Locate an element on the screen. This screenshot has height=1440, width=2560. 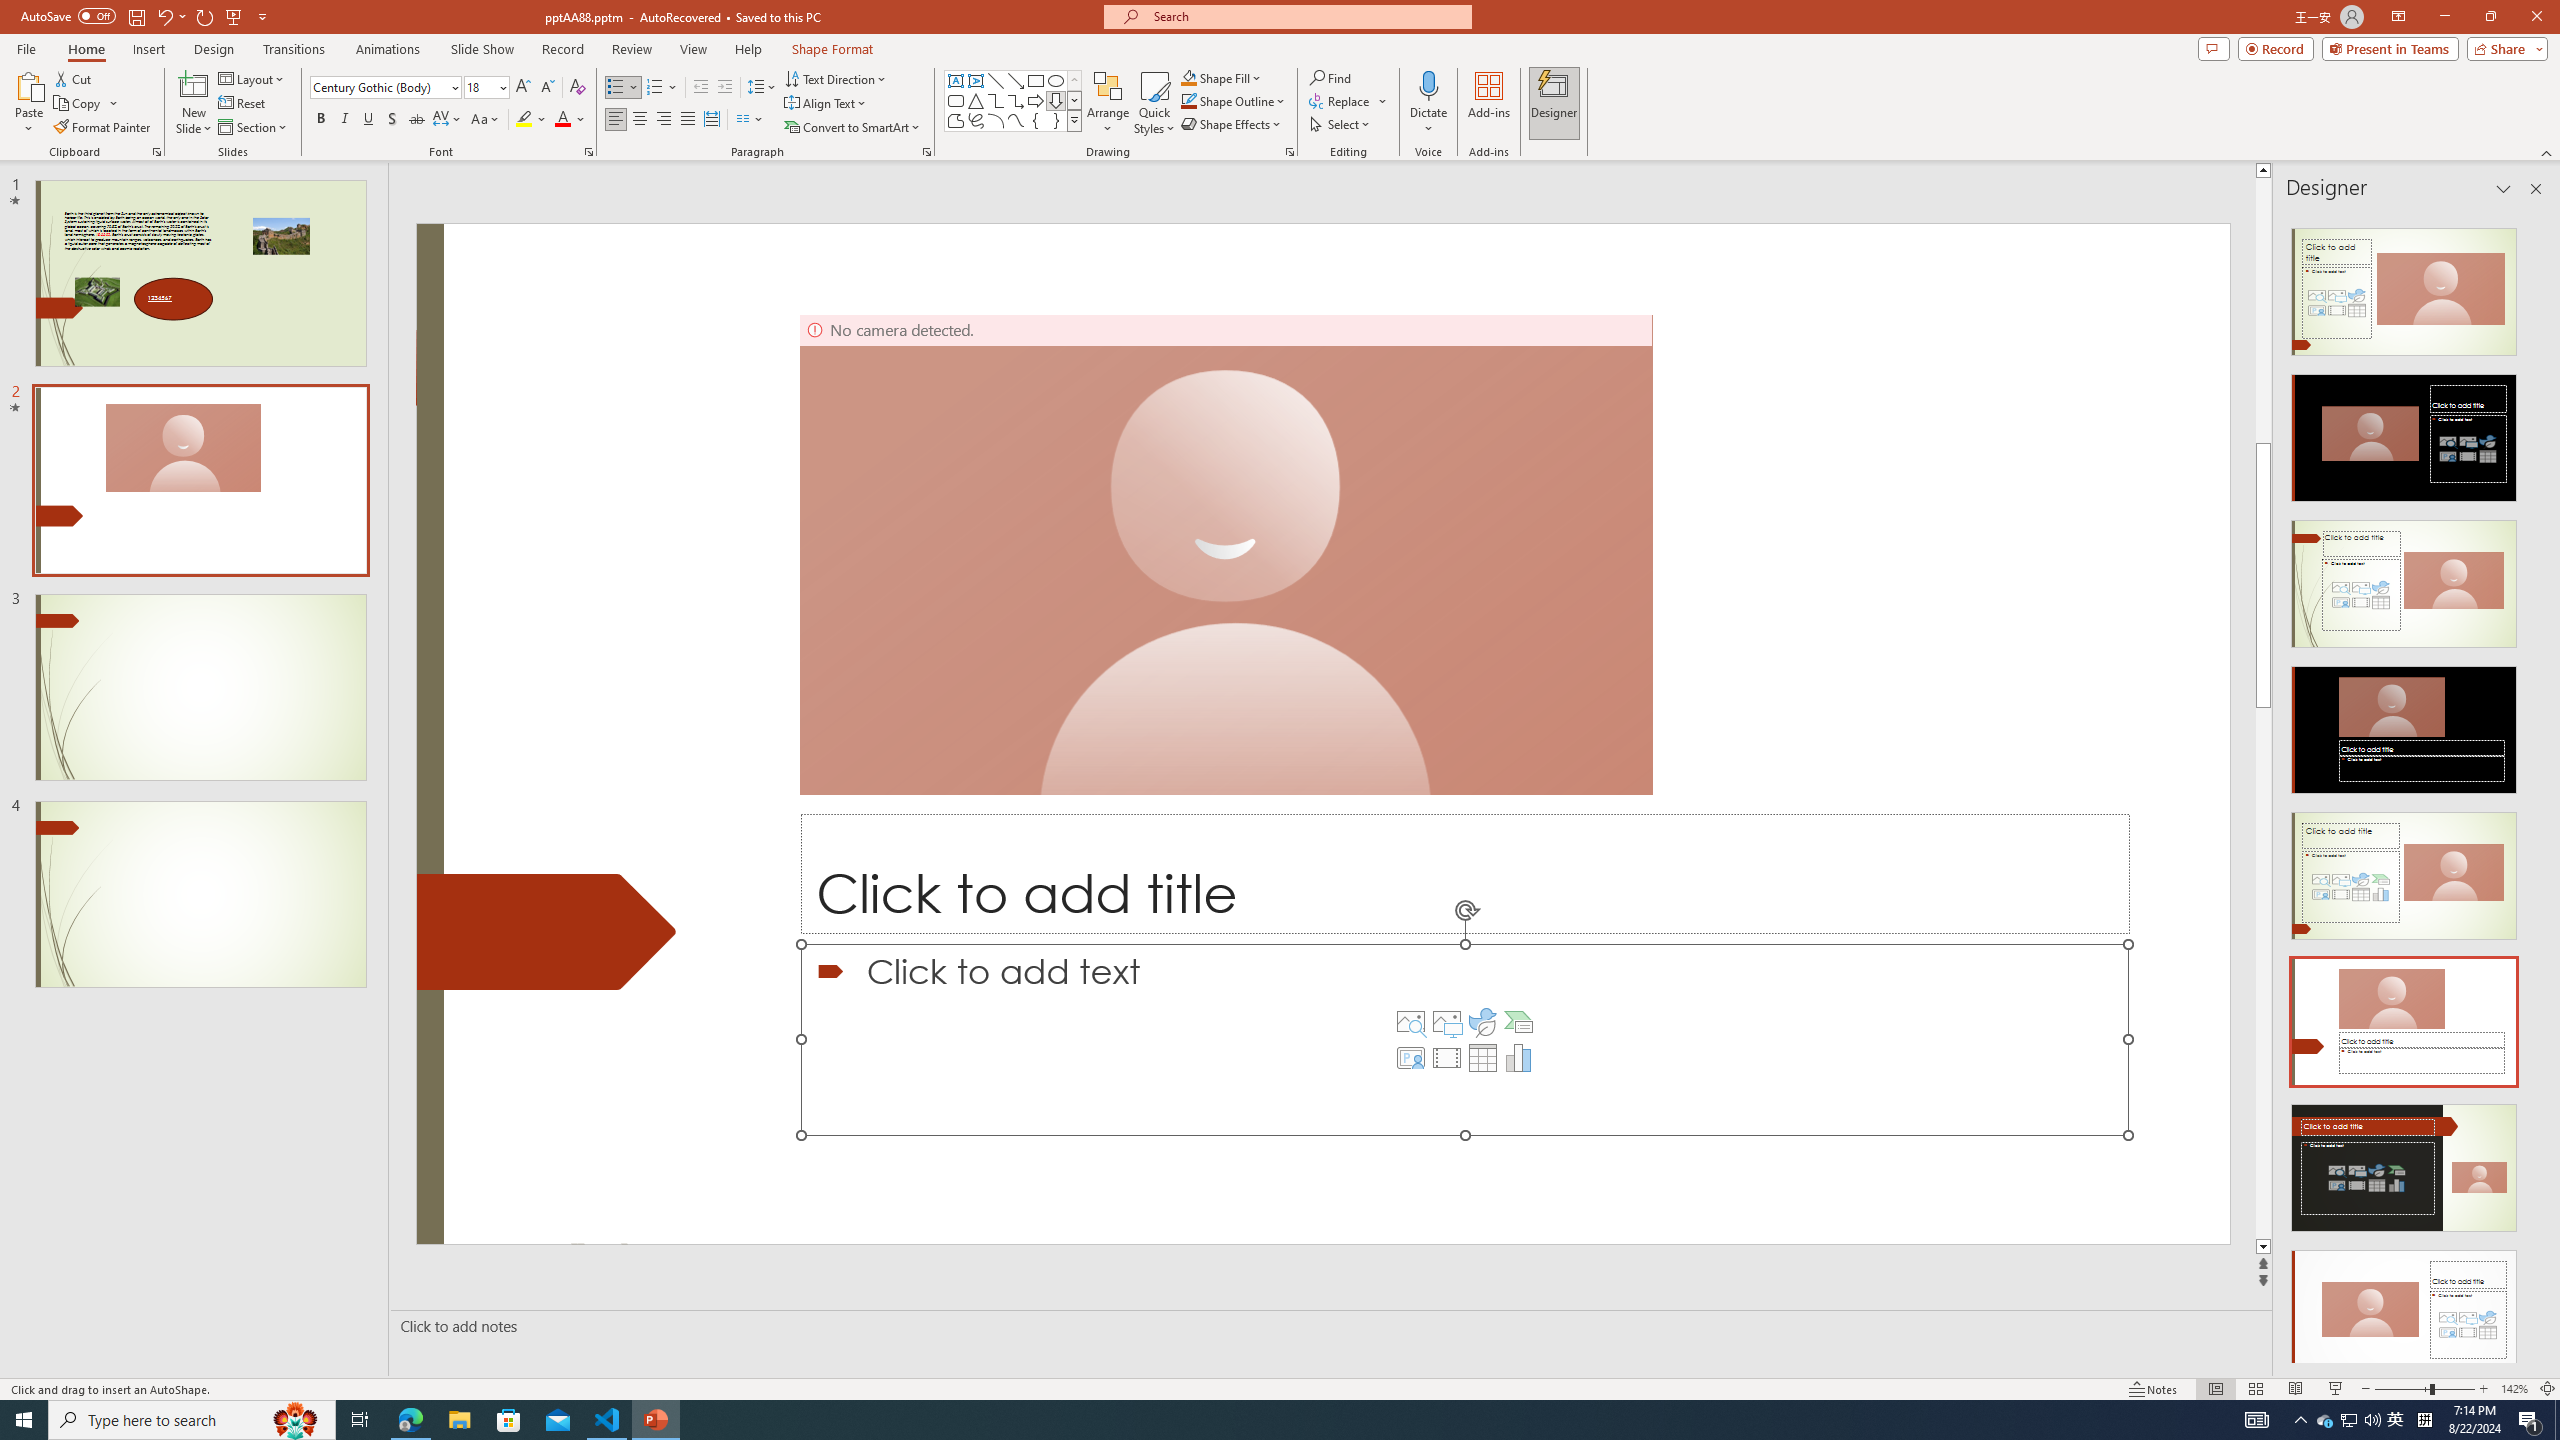
Character Spacing is located at coordinates (448, 120).